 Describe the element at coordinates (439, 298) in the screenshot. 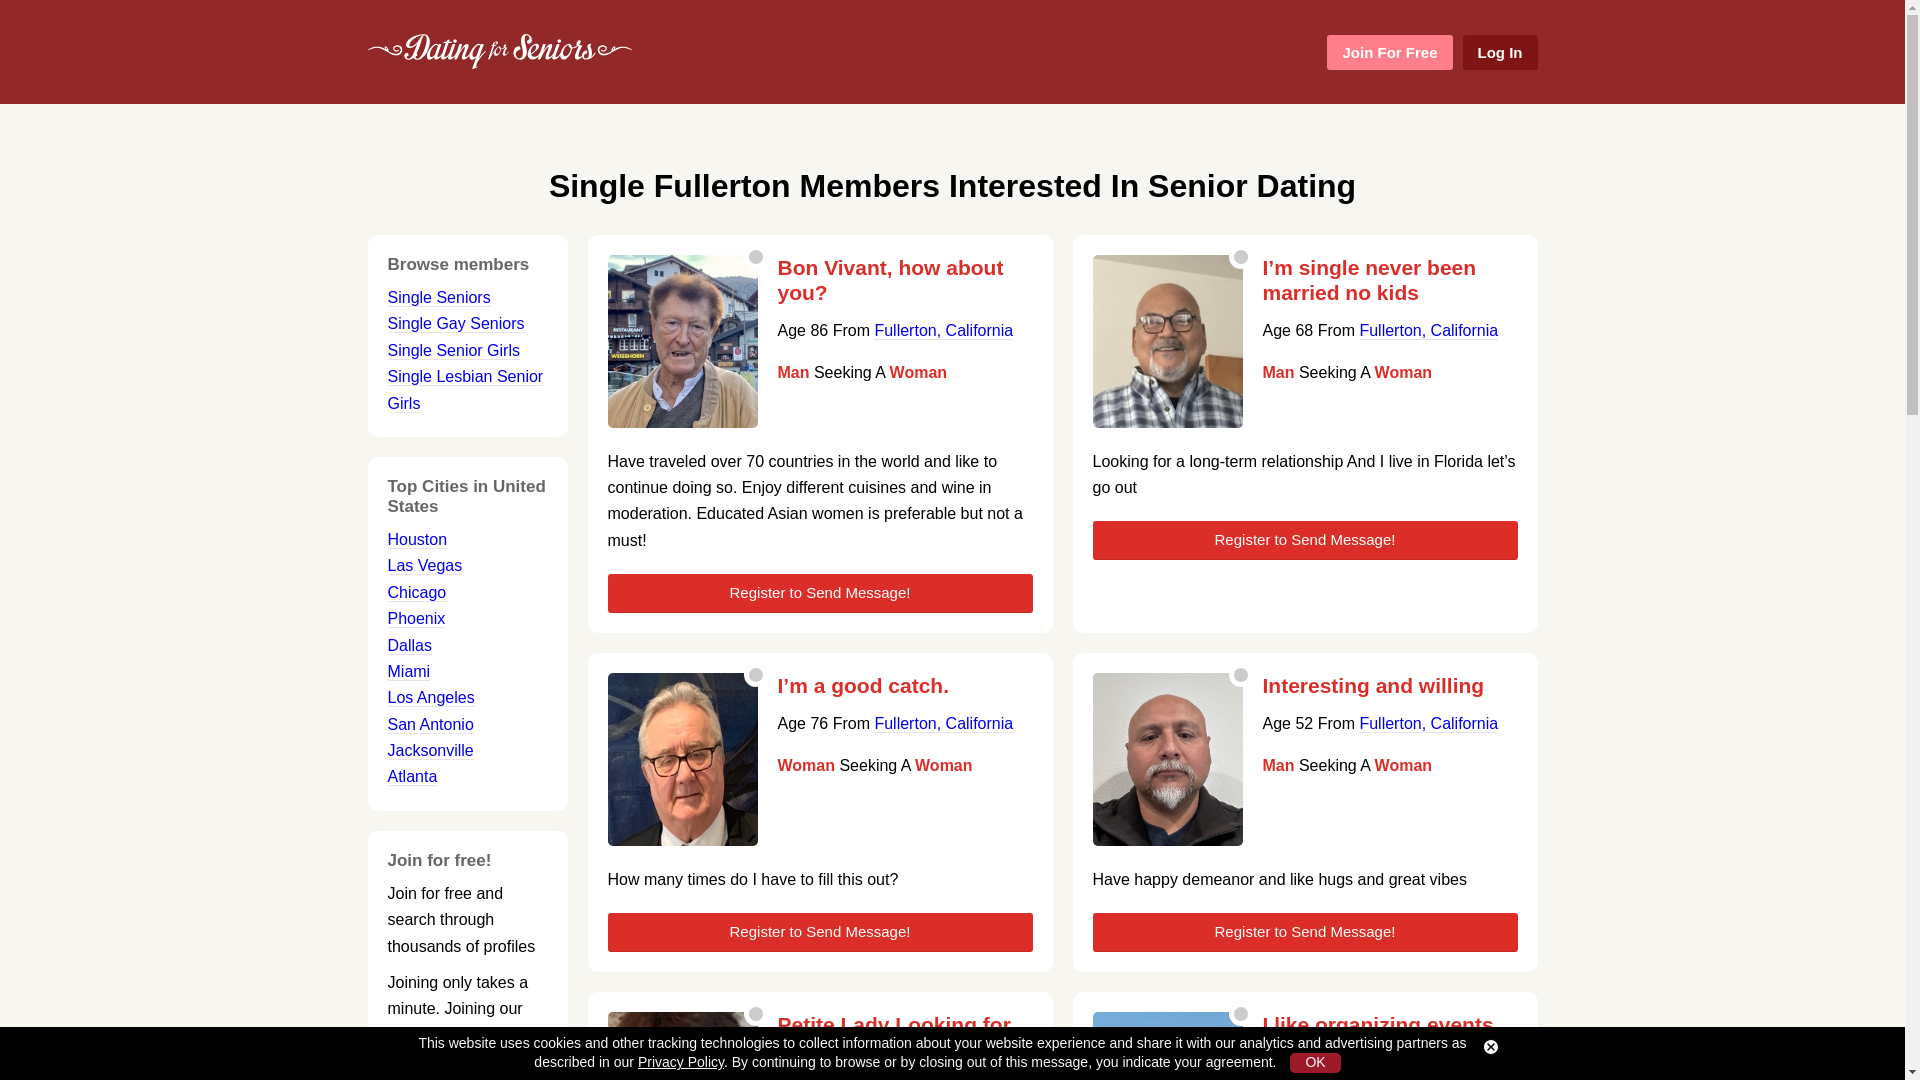

I see `Single Seniors` at that location.